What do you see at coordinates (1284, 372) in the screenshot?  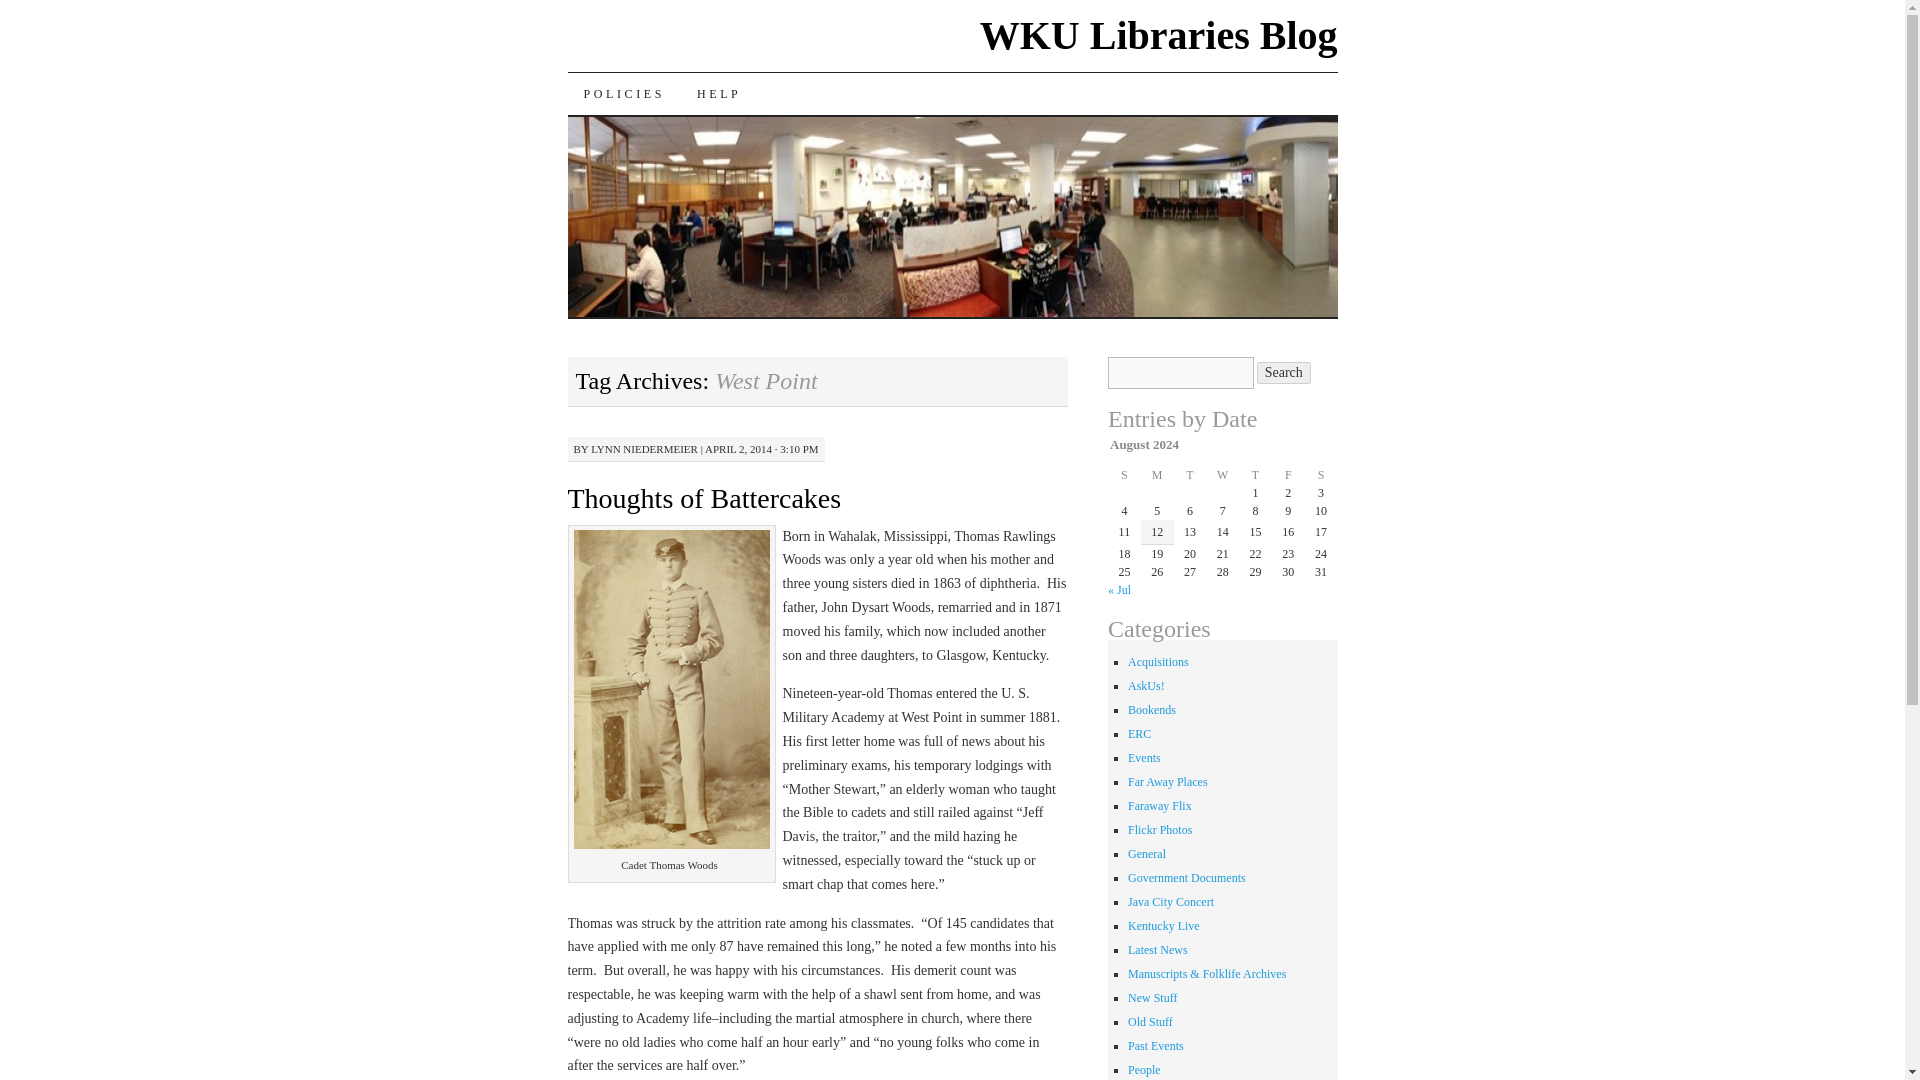 I see `Search` at bounding box center [1284, 372].